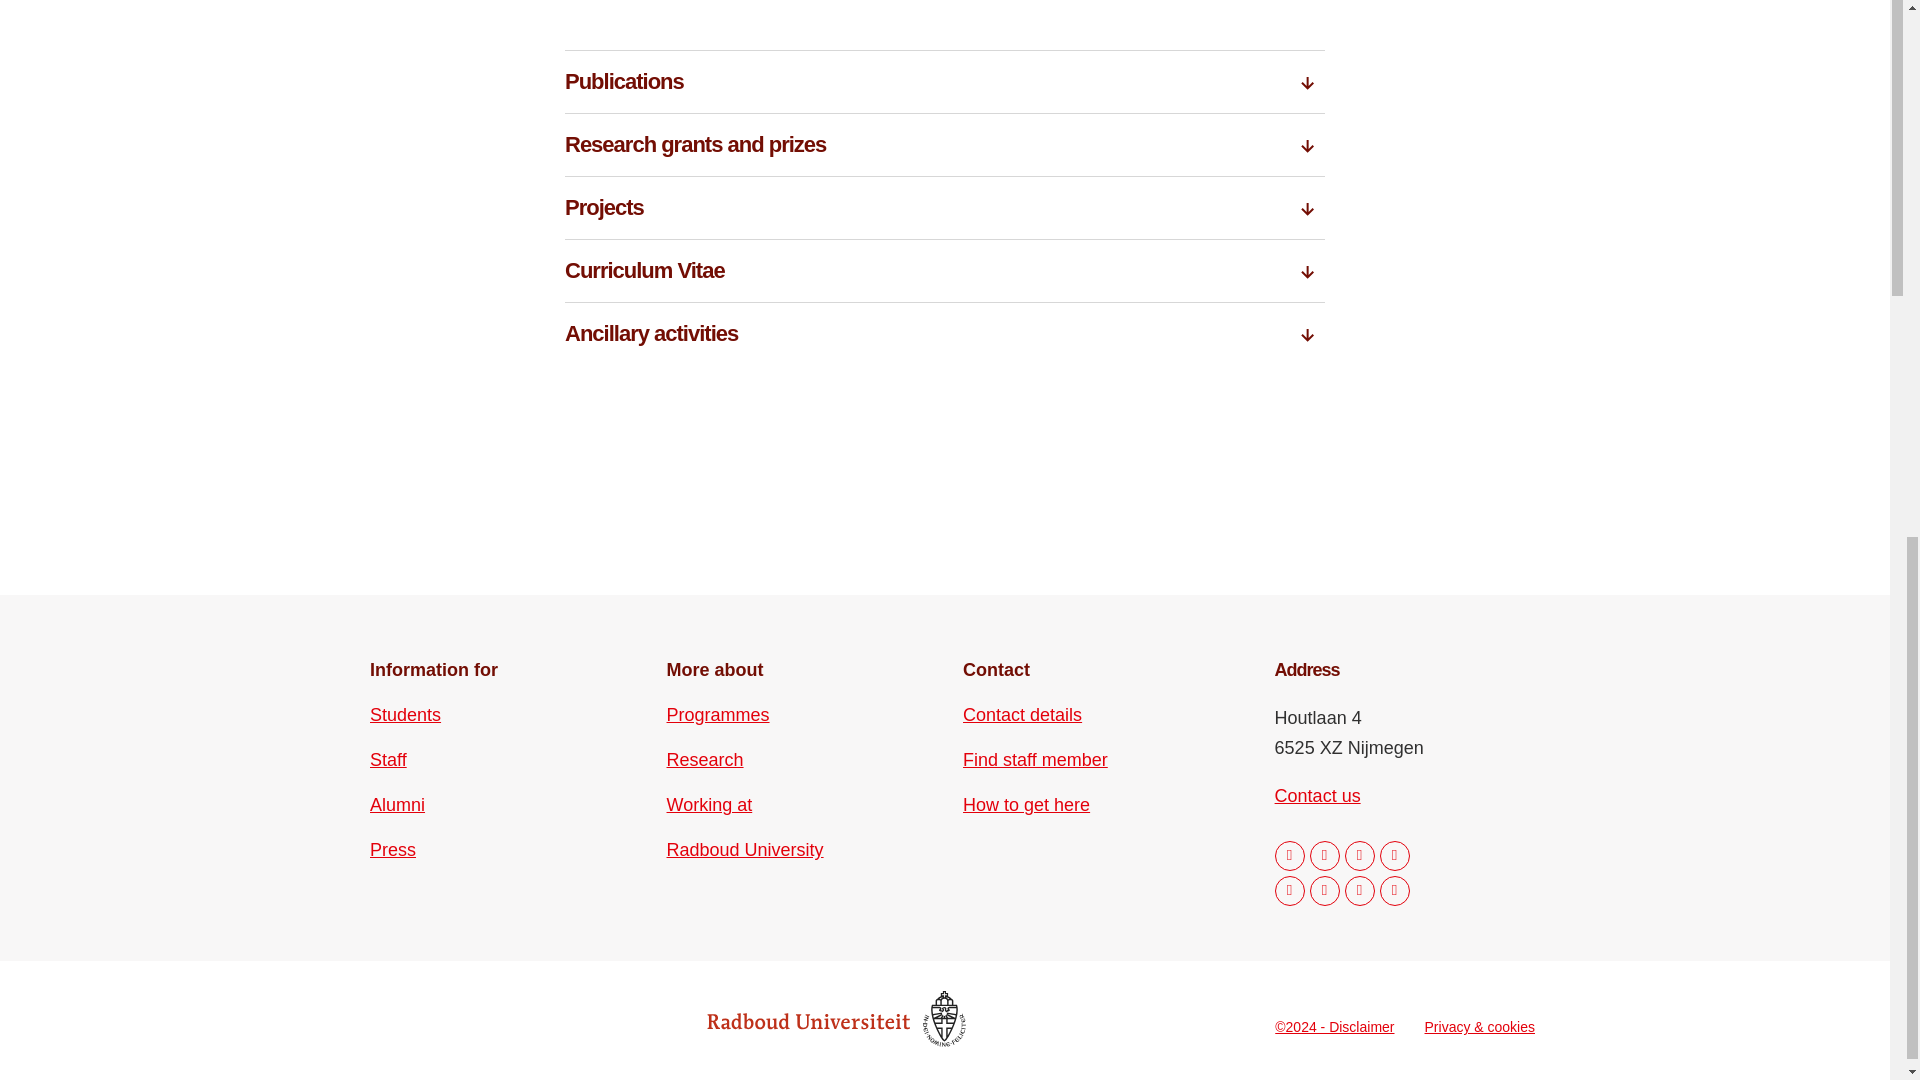 The image size is (1920, 1080). Describe the element at coordinates (1360, 890) in the screenshot. I see `TikTok` at that location.